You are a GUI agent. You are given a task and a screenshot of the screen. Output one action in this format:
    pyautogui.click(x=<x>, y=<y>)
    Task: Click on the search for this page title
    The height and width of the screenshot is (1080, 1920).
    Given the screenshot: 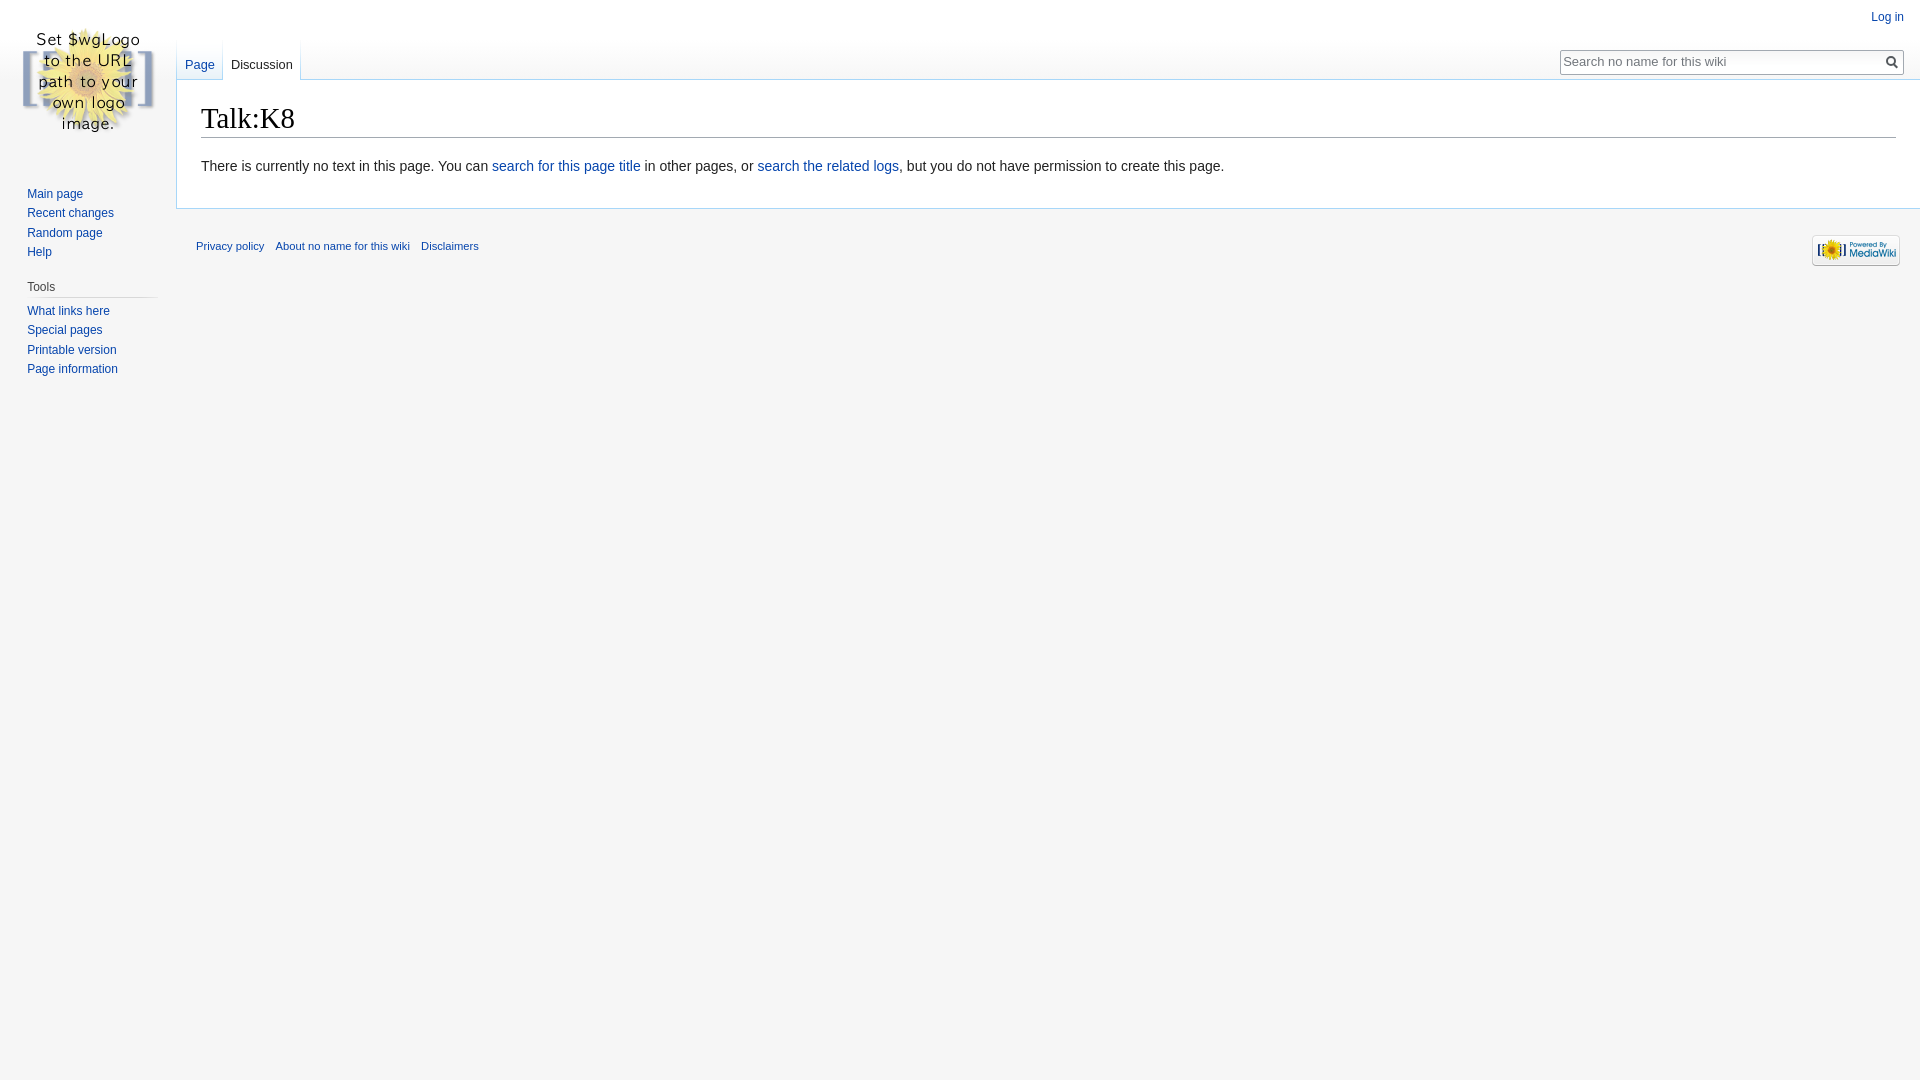 What is the action you would take?
    pyautogui.click(x=566, y=166)
    